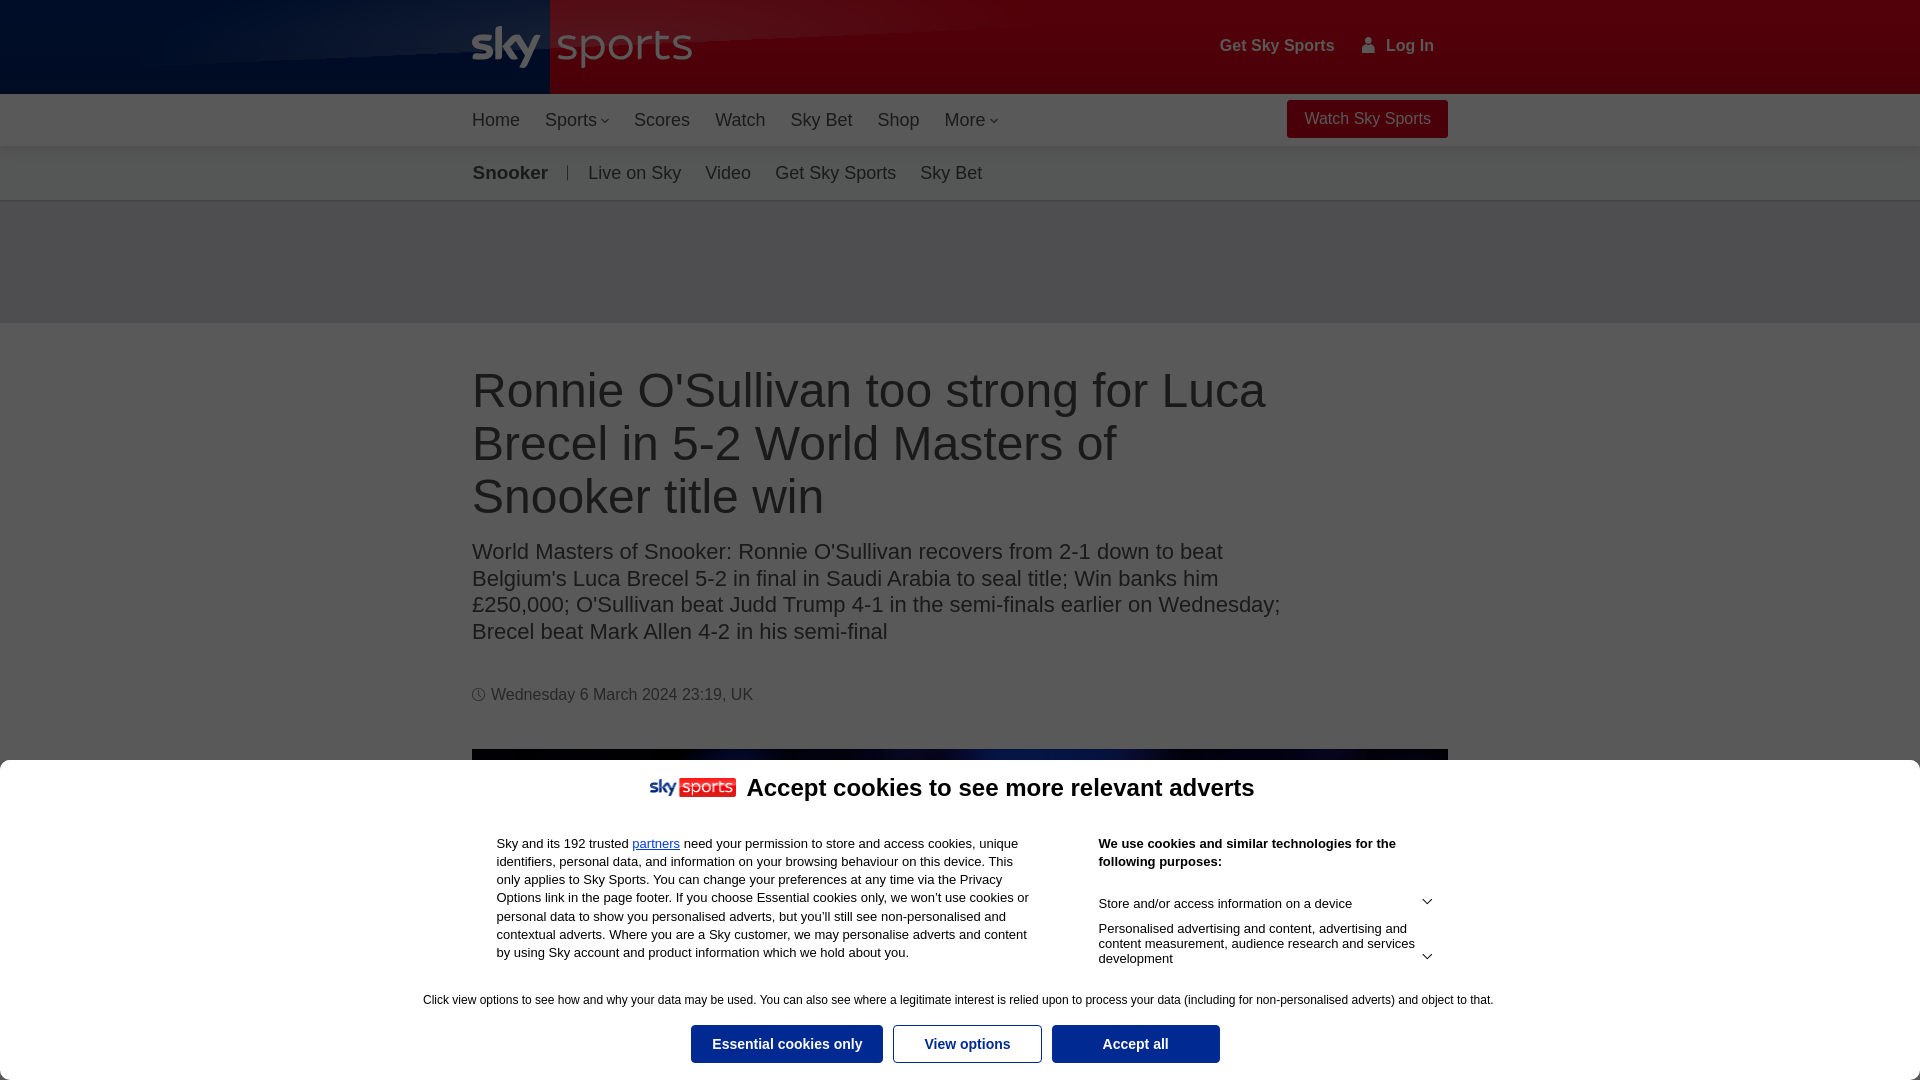 This screenshot has height=1080, width=1920. What do you see at coordinates (1278, 46) in the screenshot?
I see `Get Sky Sports` at bounding box center [1278, 46].